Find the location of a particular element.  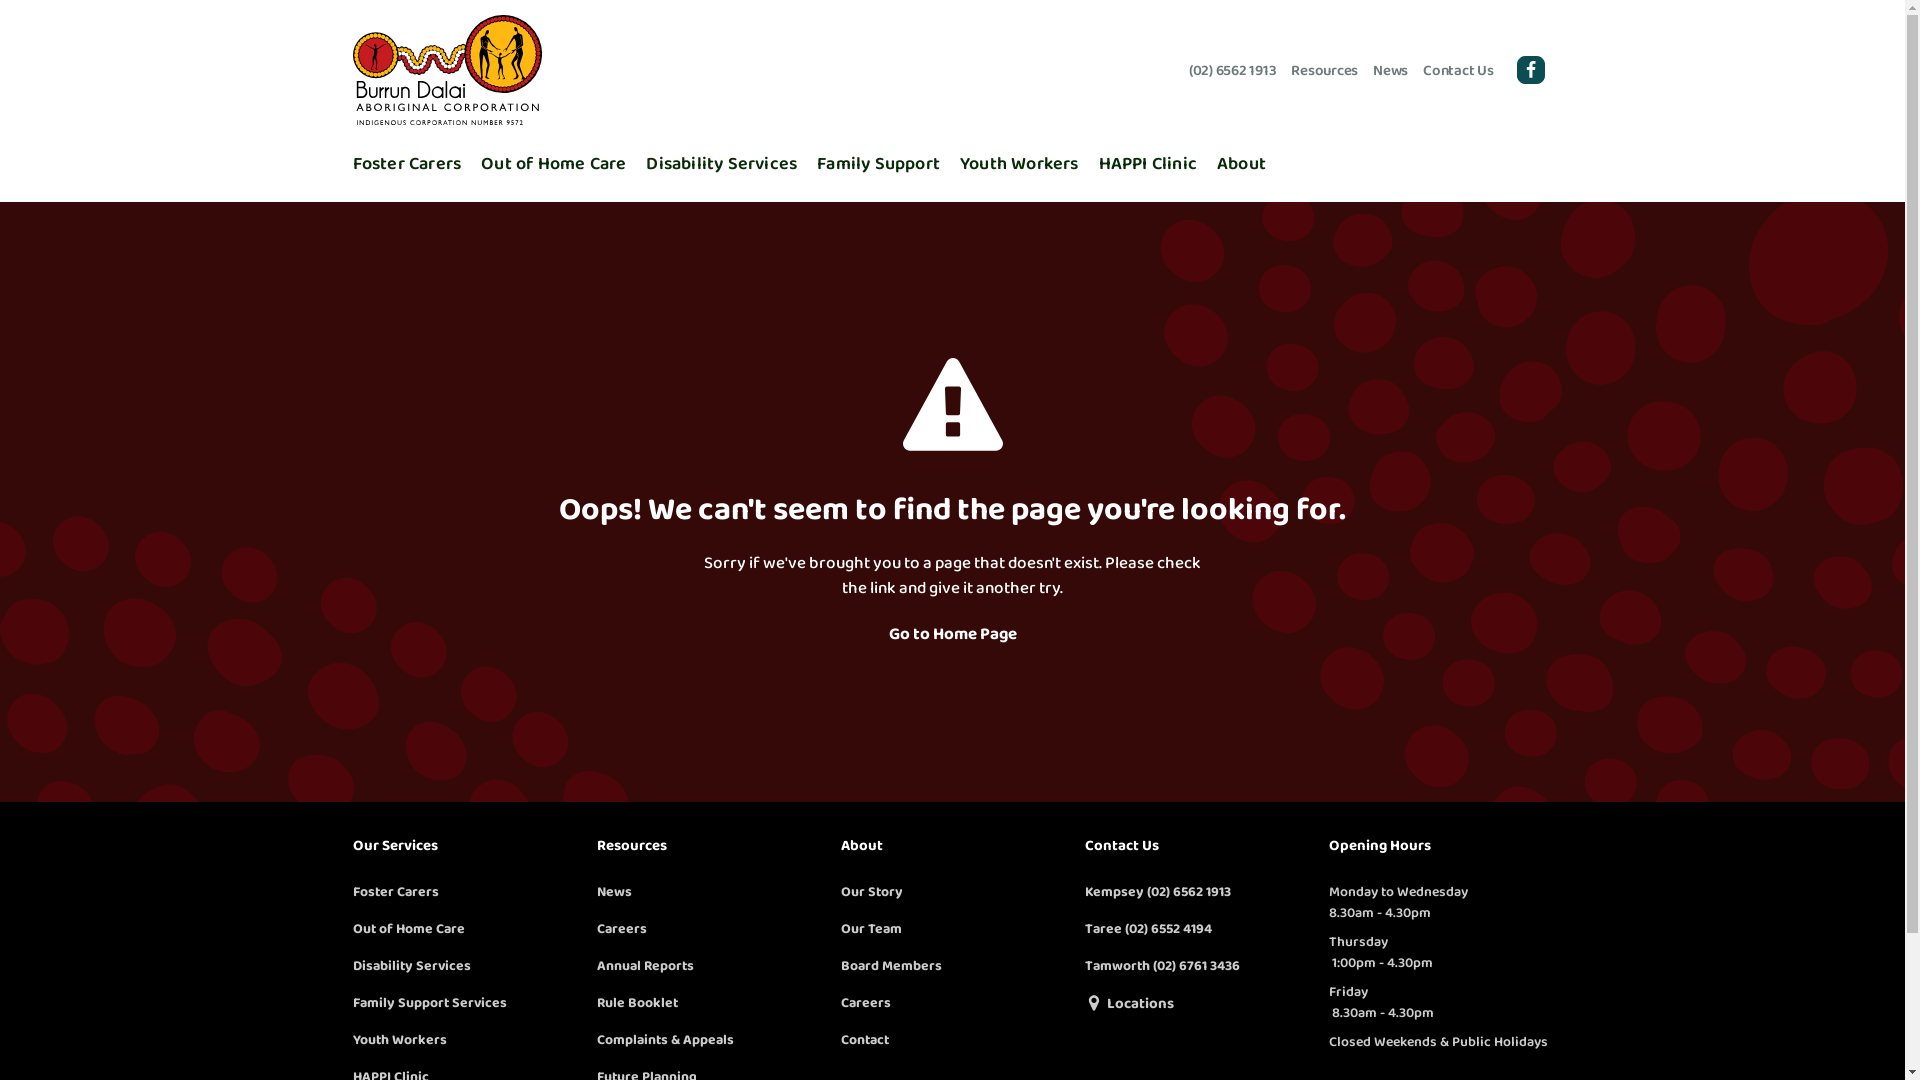

(02) 6562 1913 is located at coordinates (1233, 70).